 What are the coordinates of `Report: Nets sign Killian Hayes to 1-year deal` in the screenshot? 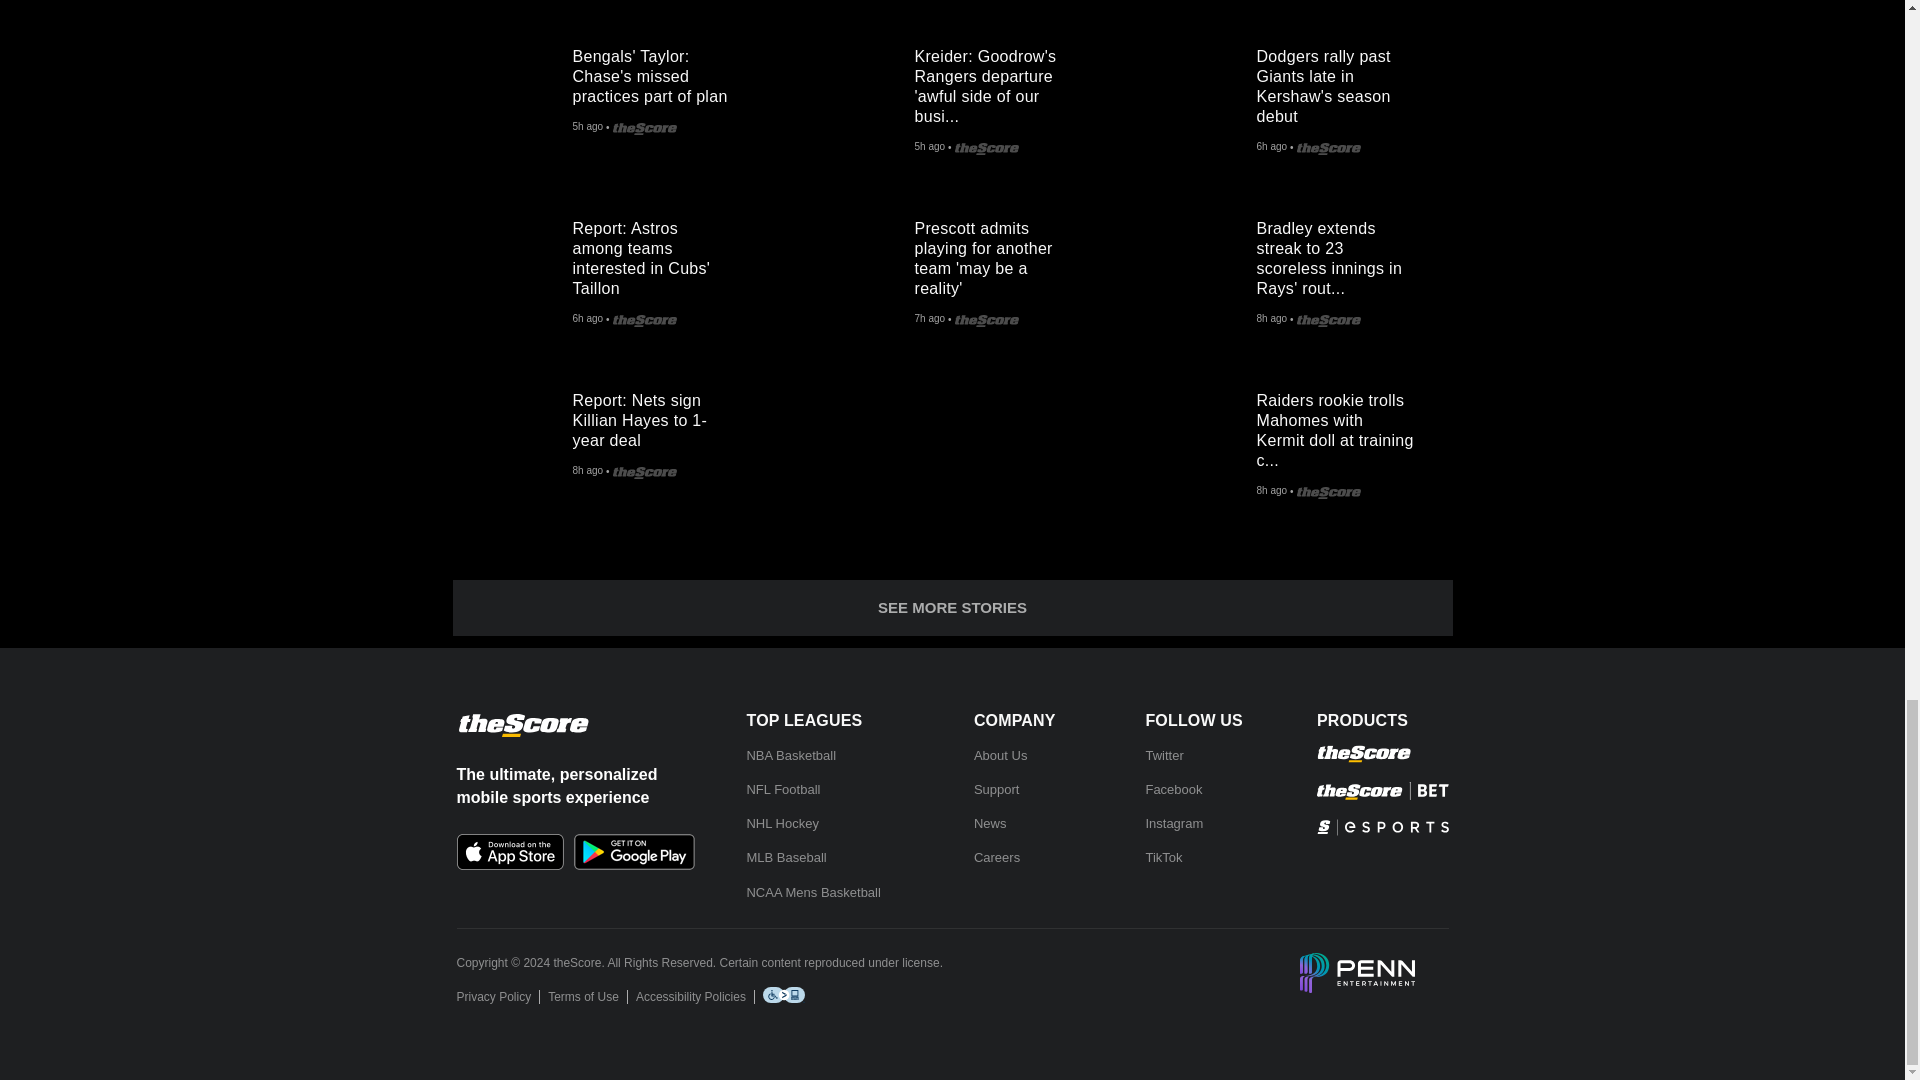 It's located at (512, 436).